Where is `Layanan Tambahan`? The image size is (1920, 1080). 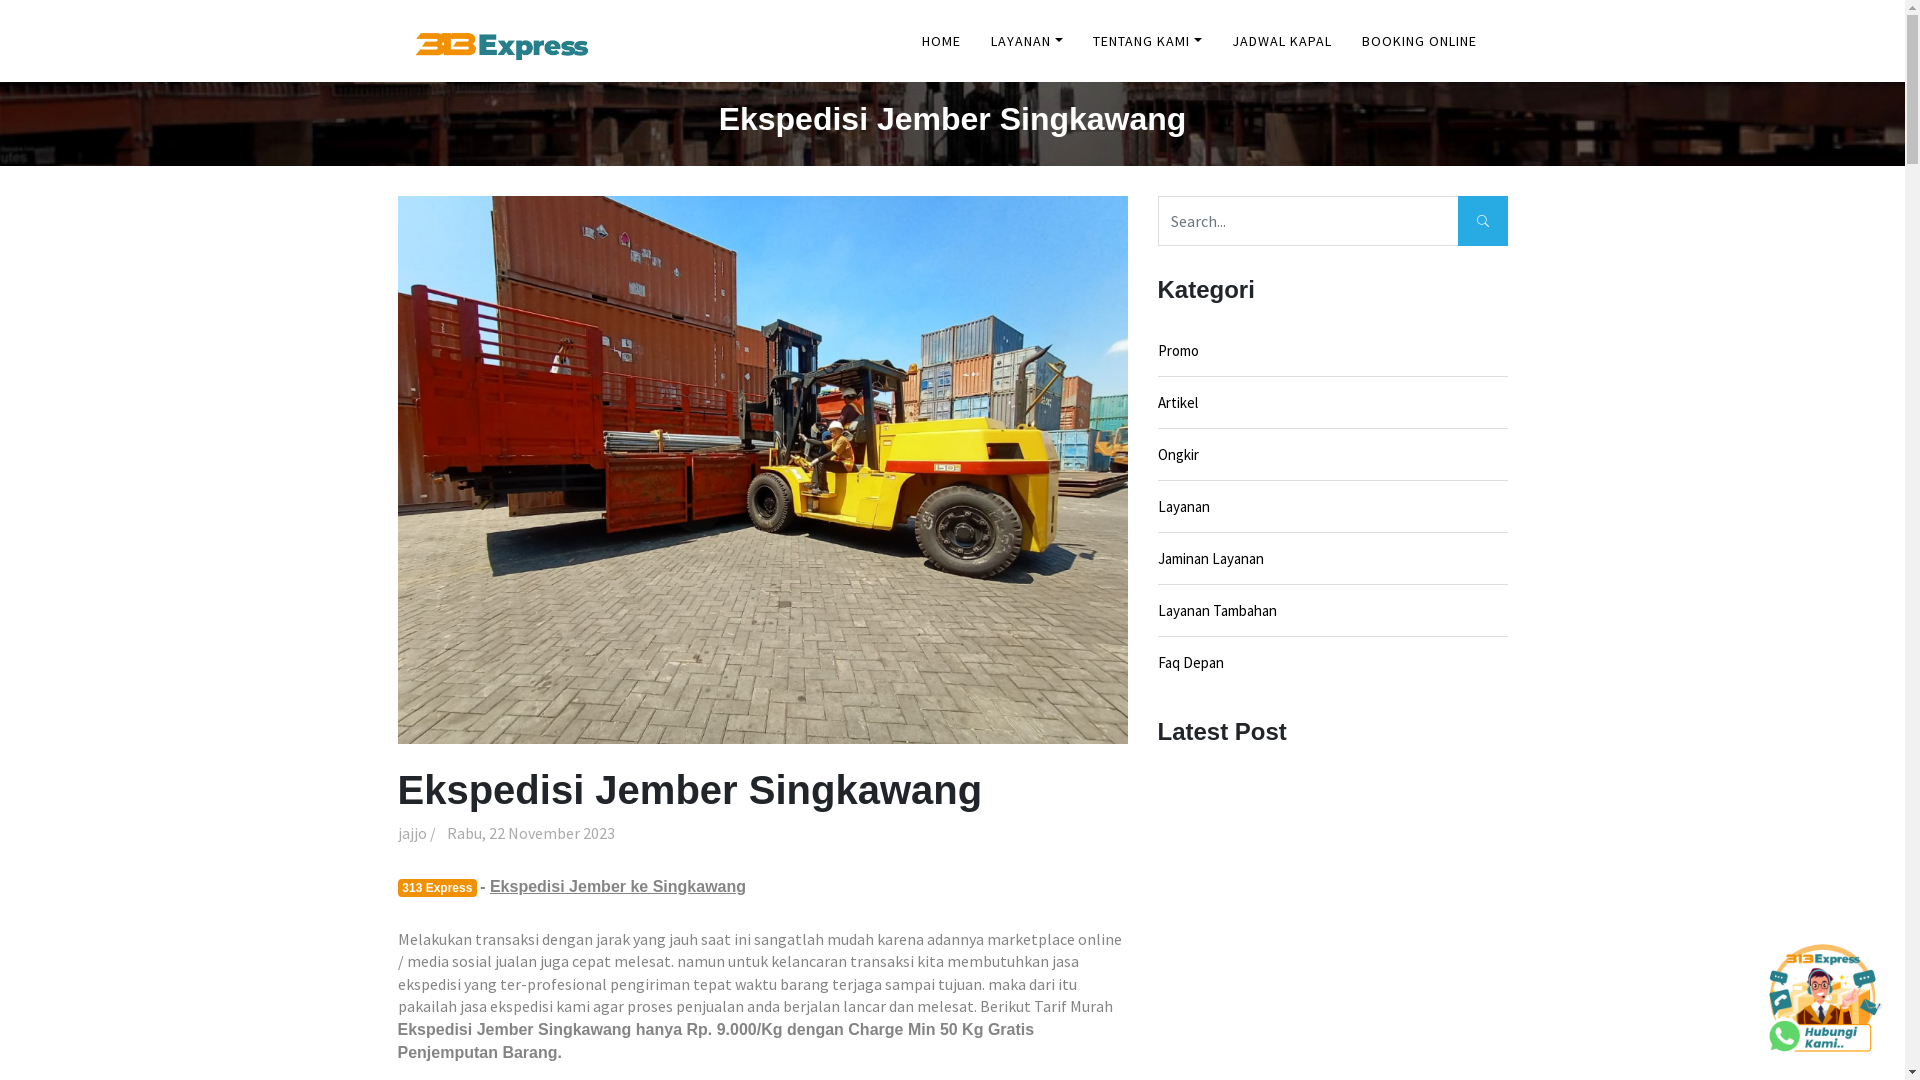 Layanan Tambahan is located at coordinates (1333, 610).